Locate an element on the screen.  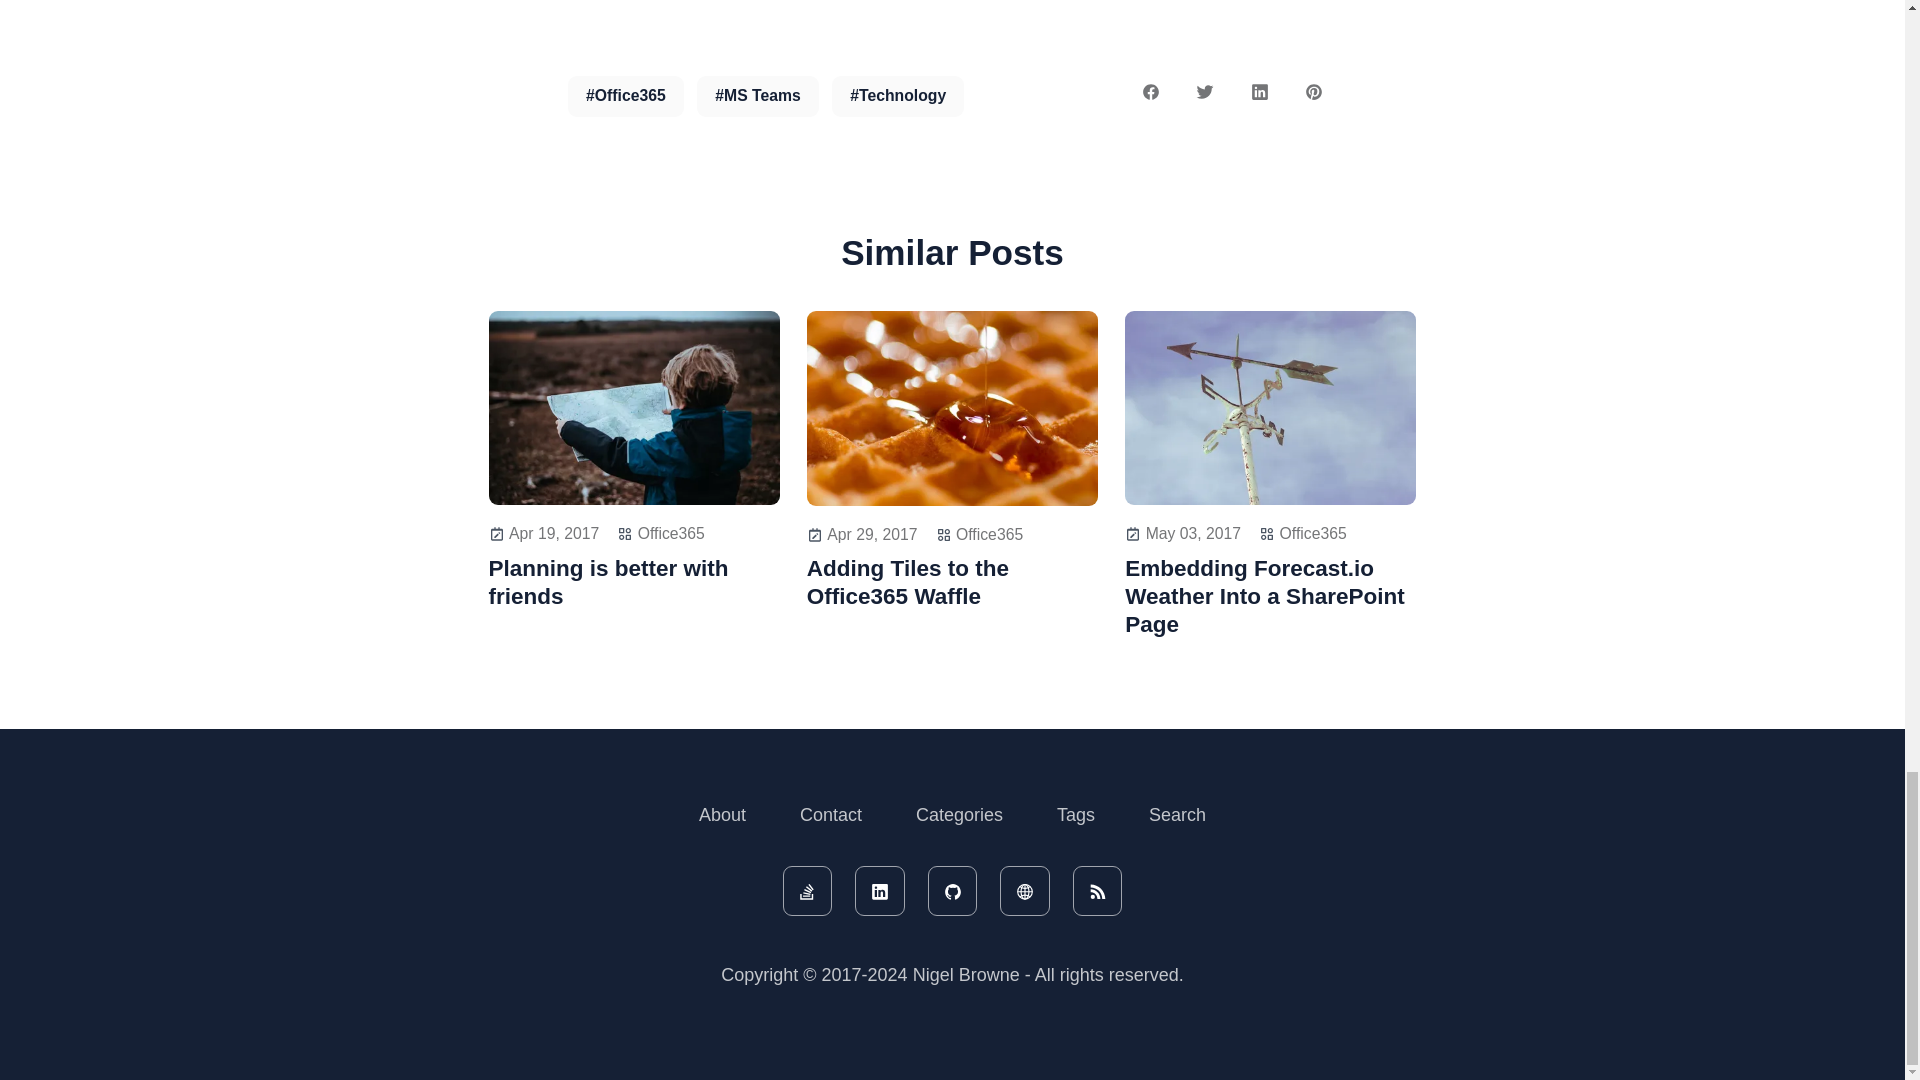
About is located at coordinates (722, 815).